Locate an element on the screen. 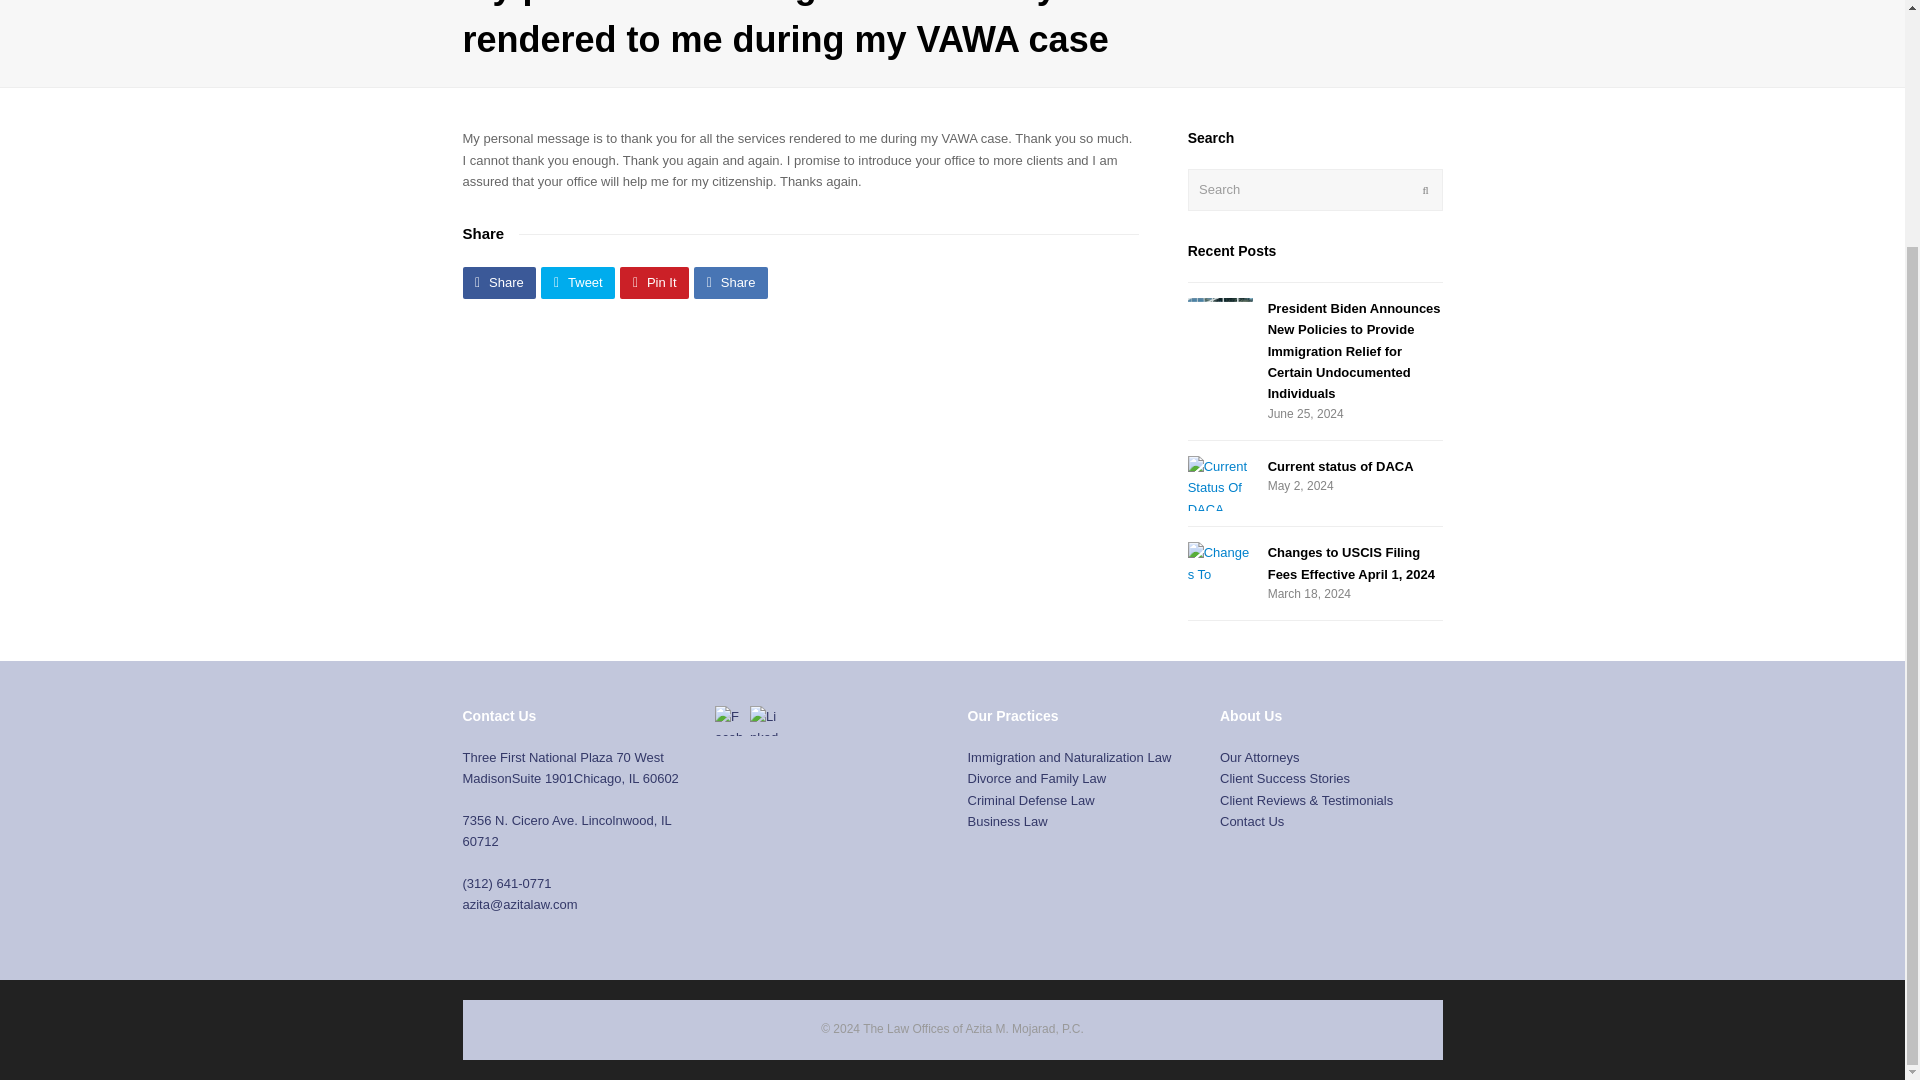 This screenshot has height=1080, width=1920. Share on Twitter is located at coordinates (578, 282).